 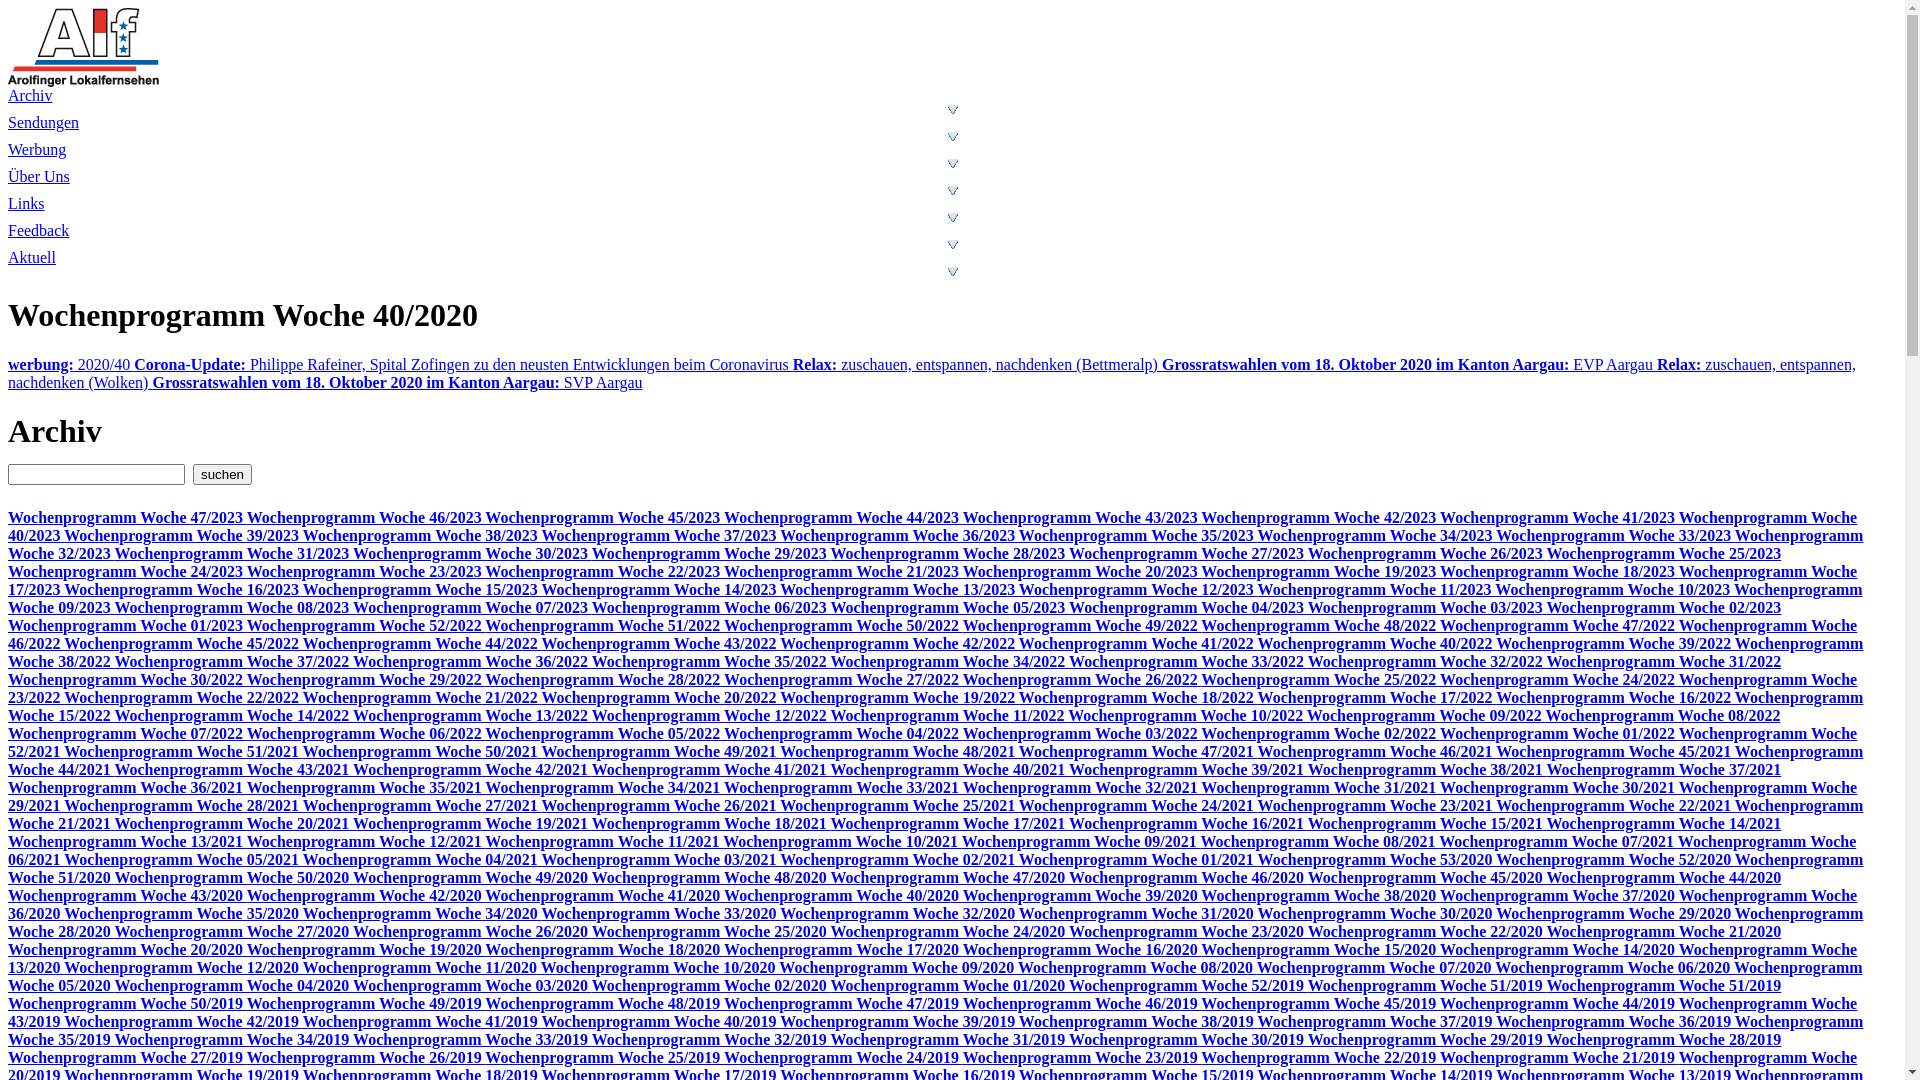 What do you see at coordinates (1320, 572) in the screenshot?
I see `Wochenprogramm Woche 19/2023` at bounding box center [1320, 572].